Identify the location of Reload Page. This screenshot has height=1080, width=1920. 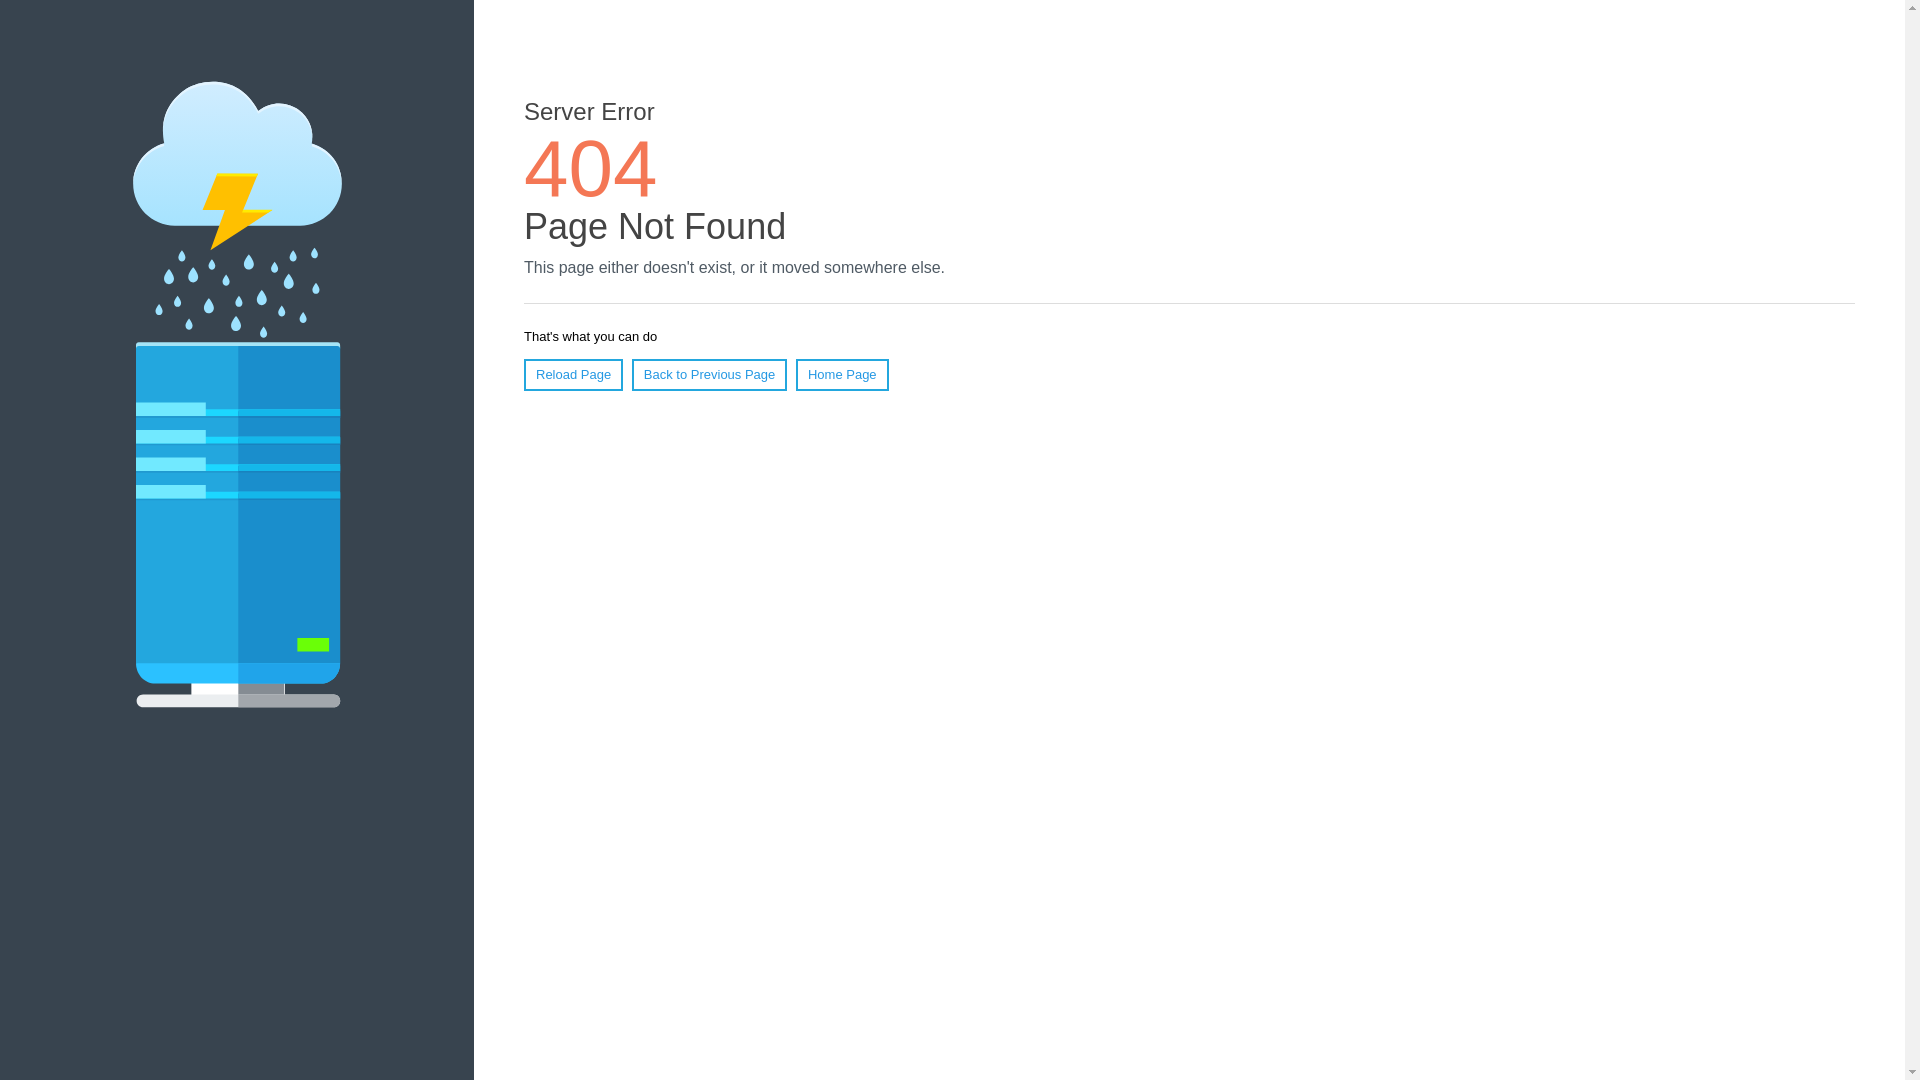
(574, 375).